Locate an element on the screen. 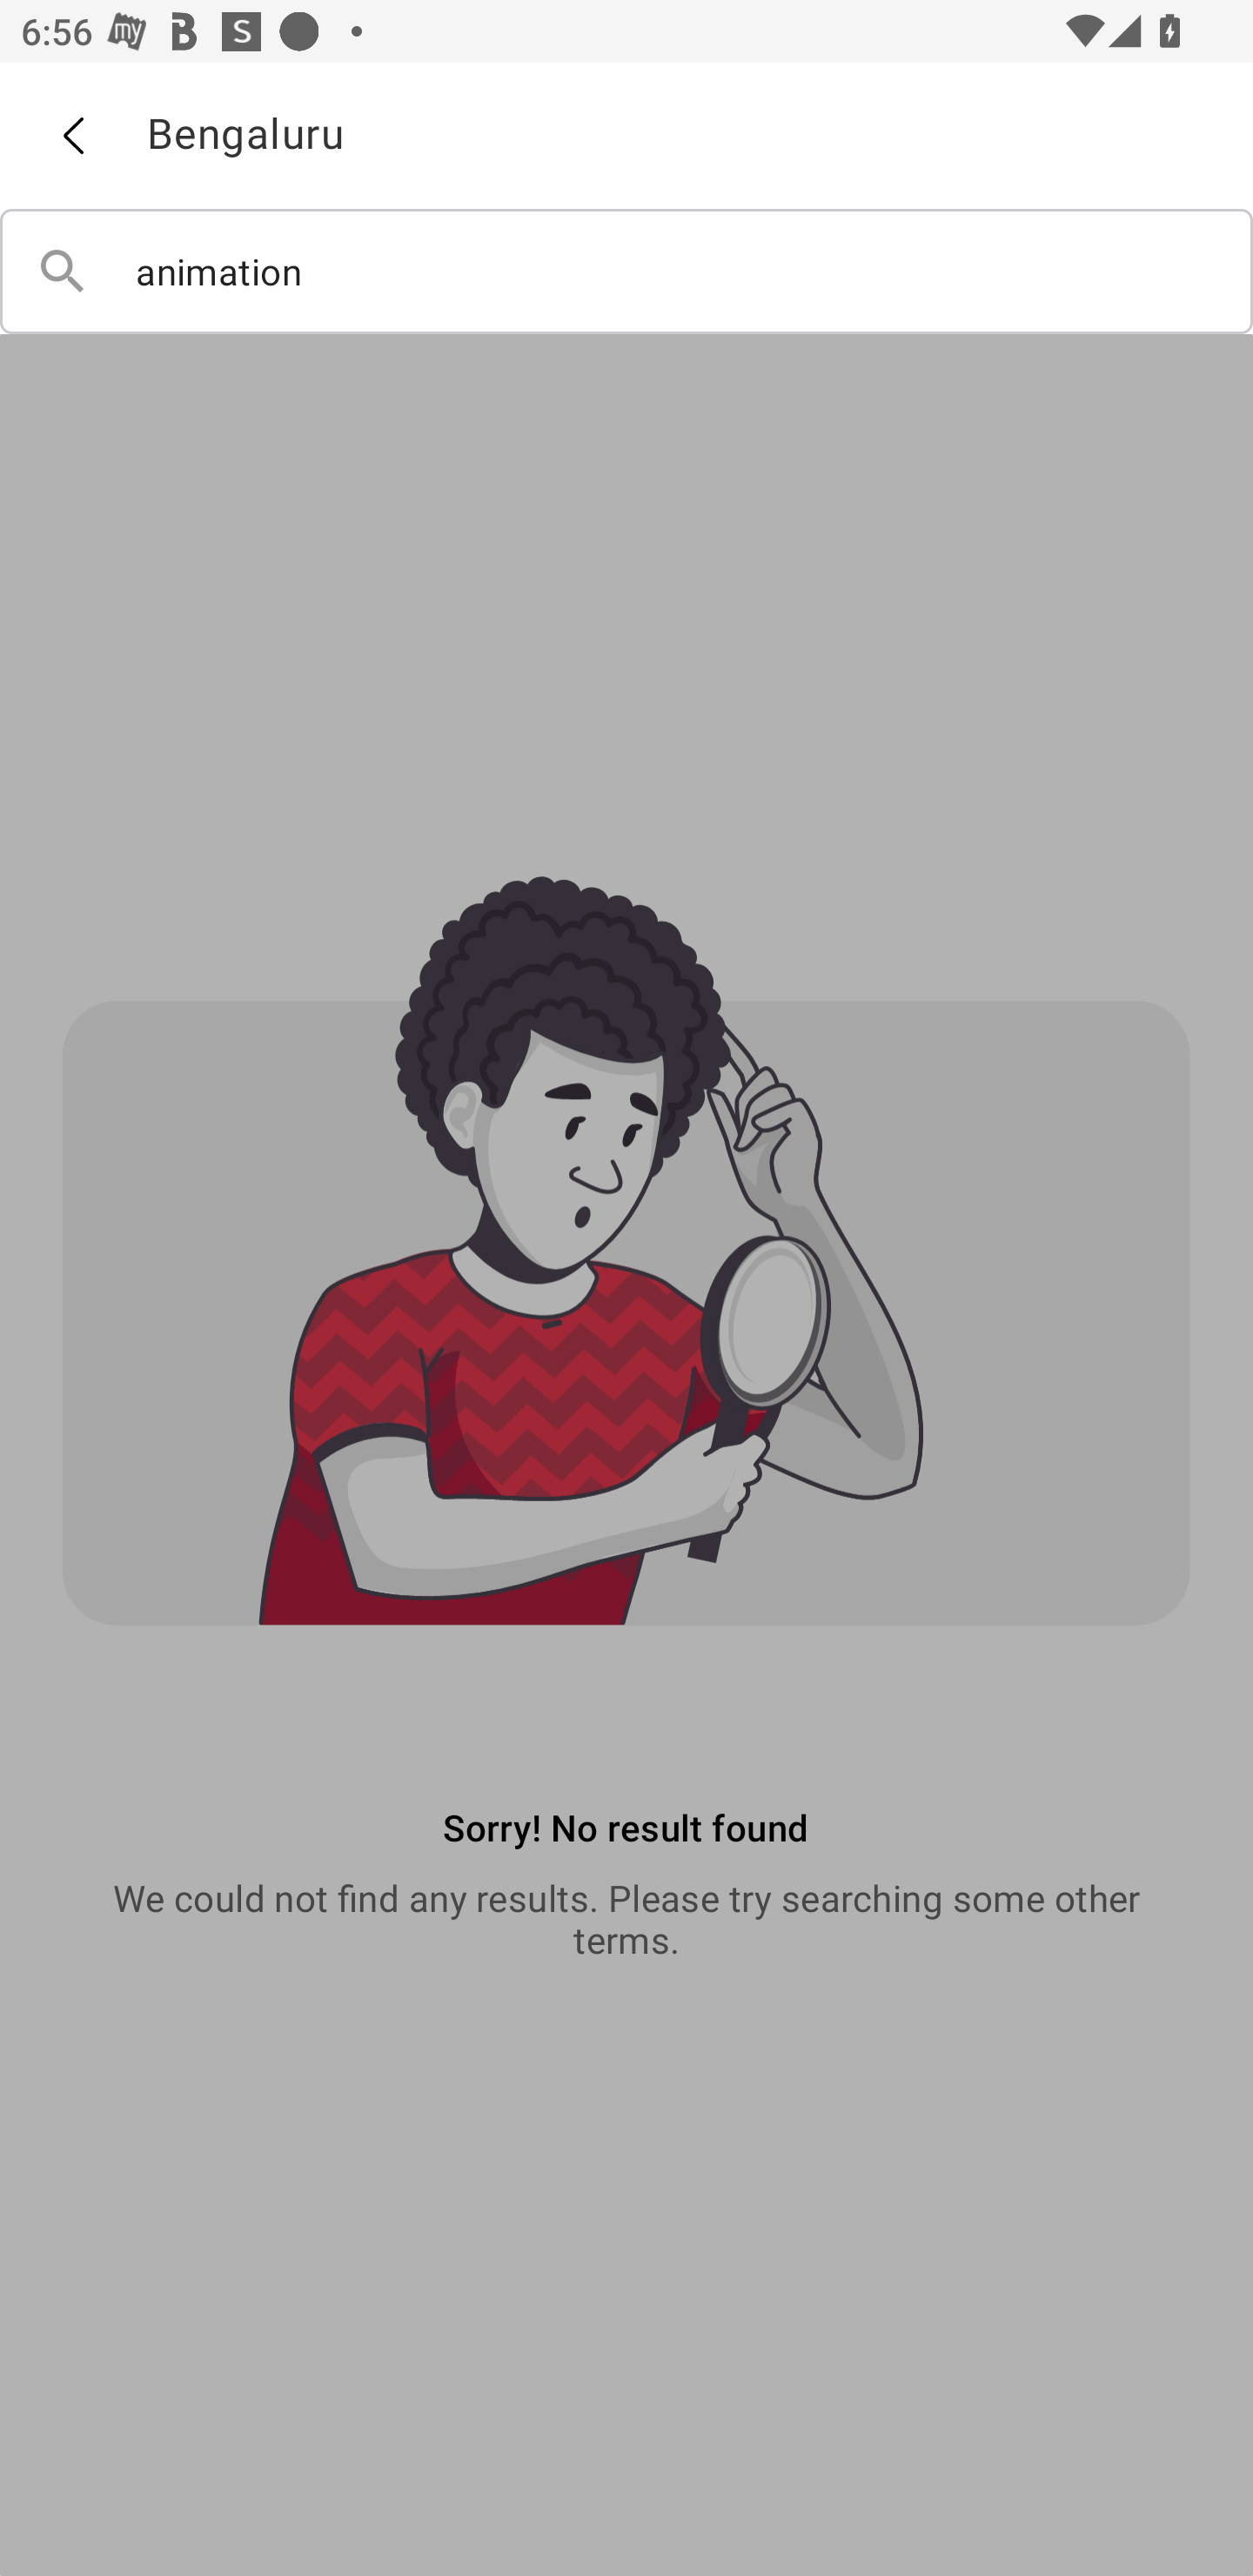 Image resolution: width=1253 pixels, height=2576 pixels. Back is located at coordinates (72, 136).